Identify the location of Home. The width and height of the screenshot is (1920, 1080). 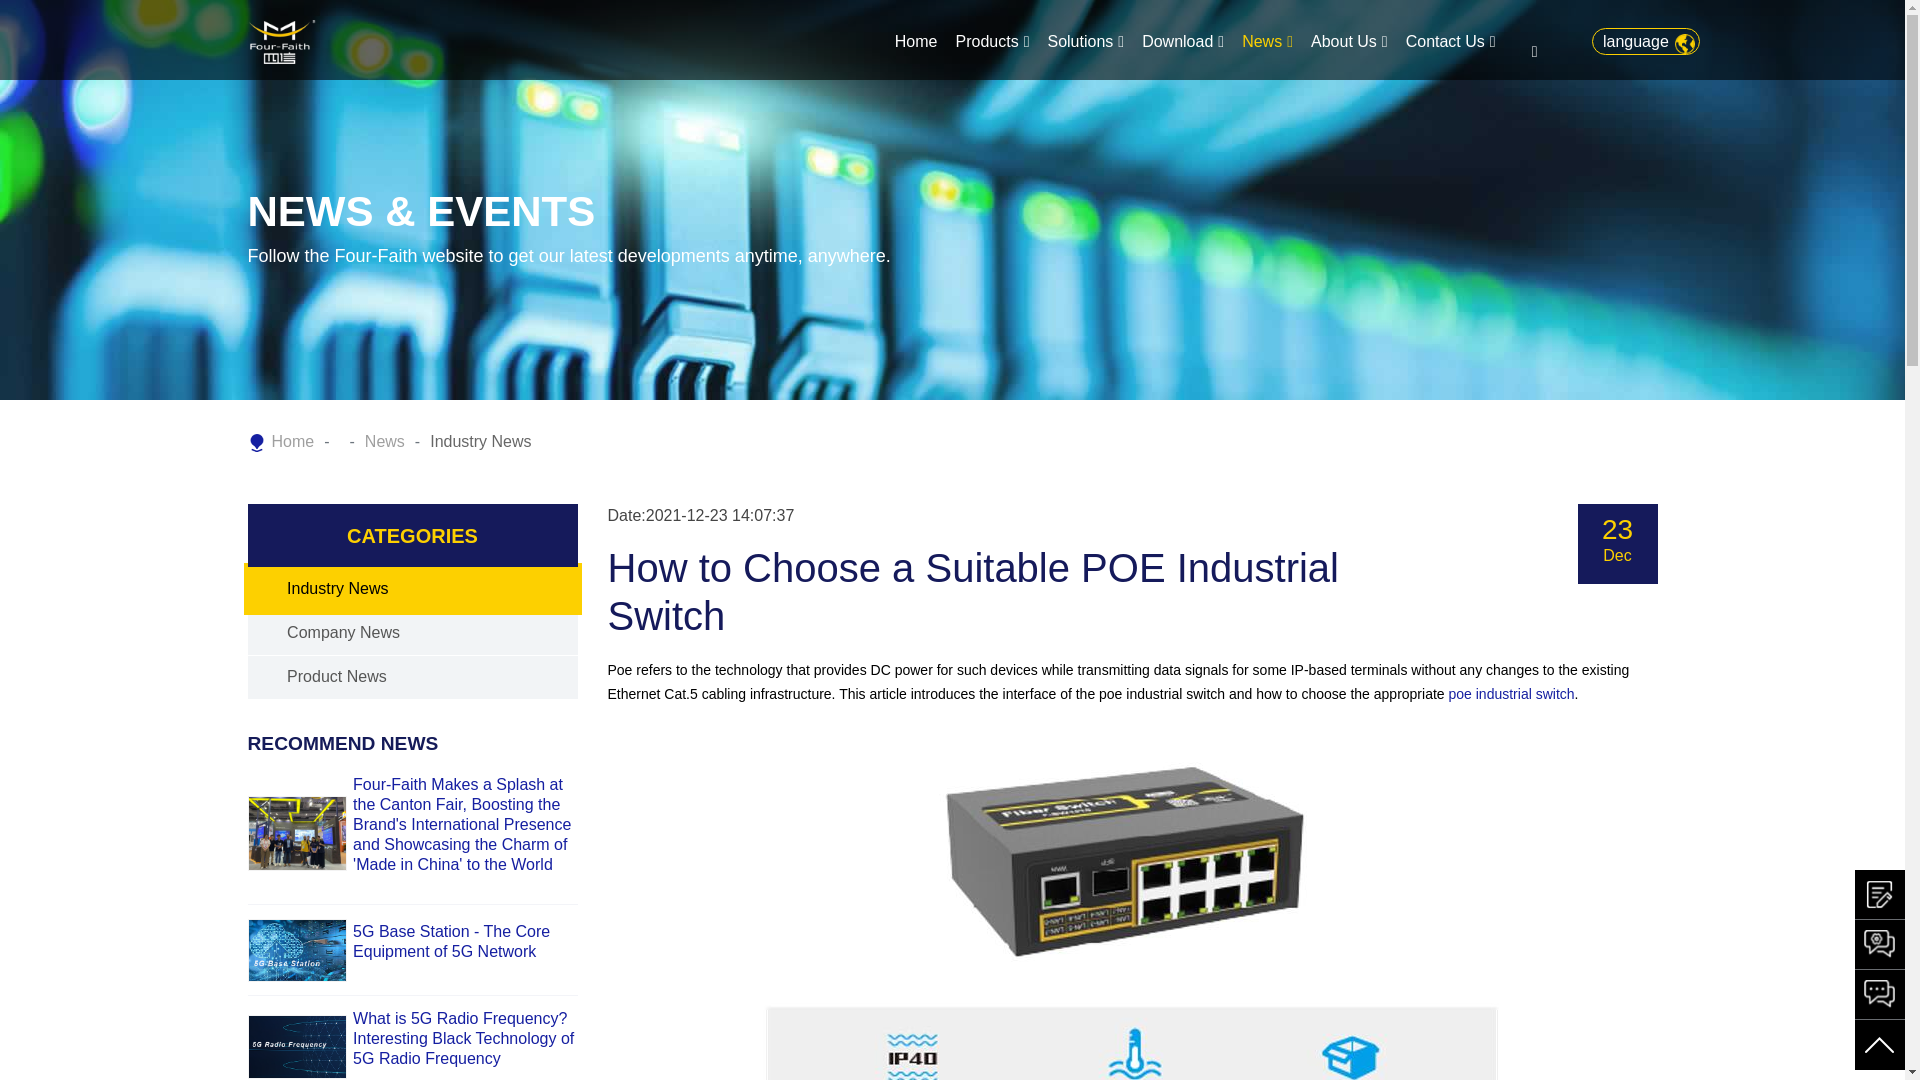
(916, 42).